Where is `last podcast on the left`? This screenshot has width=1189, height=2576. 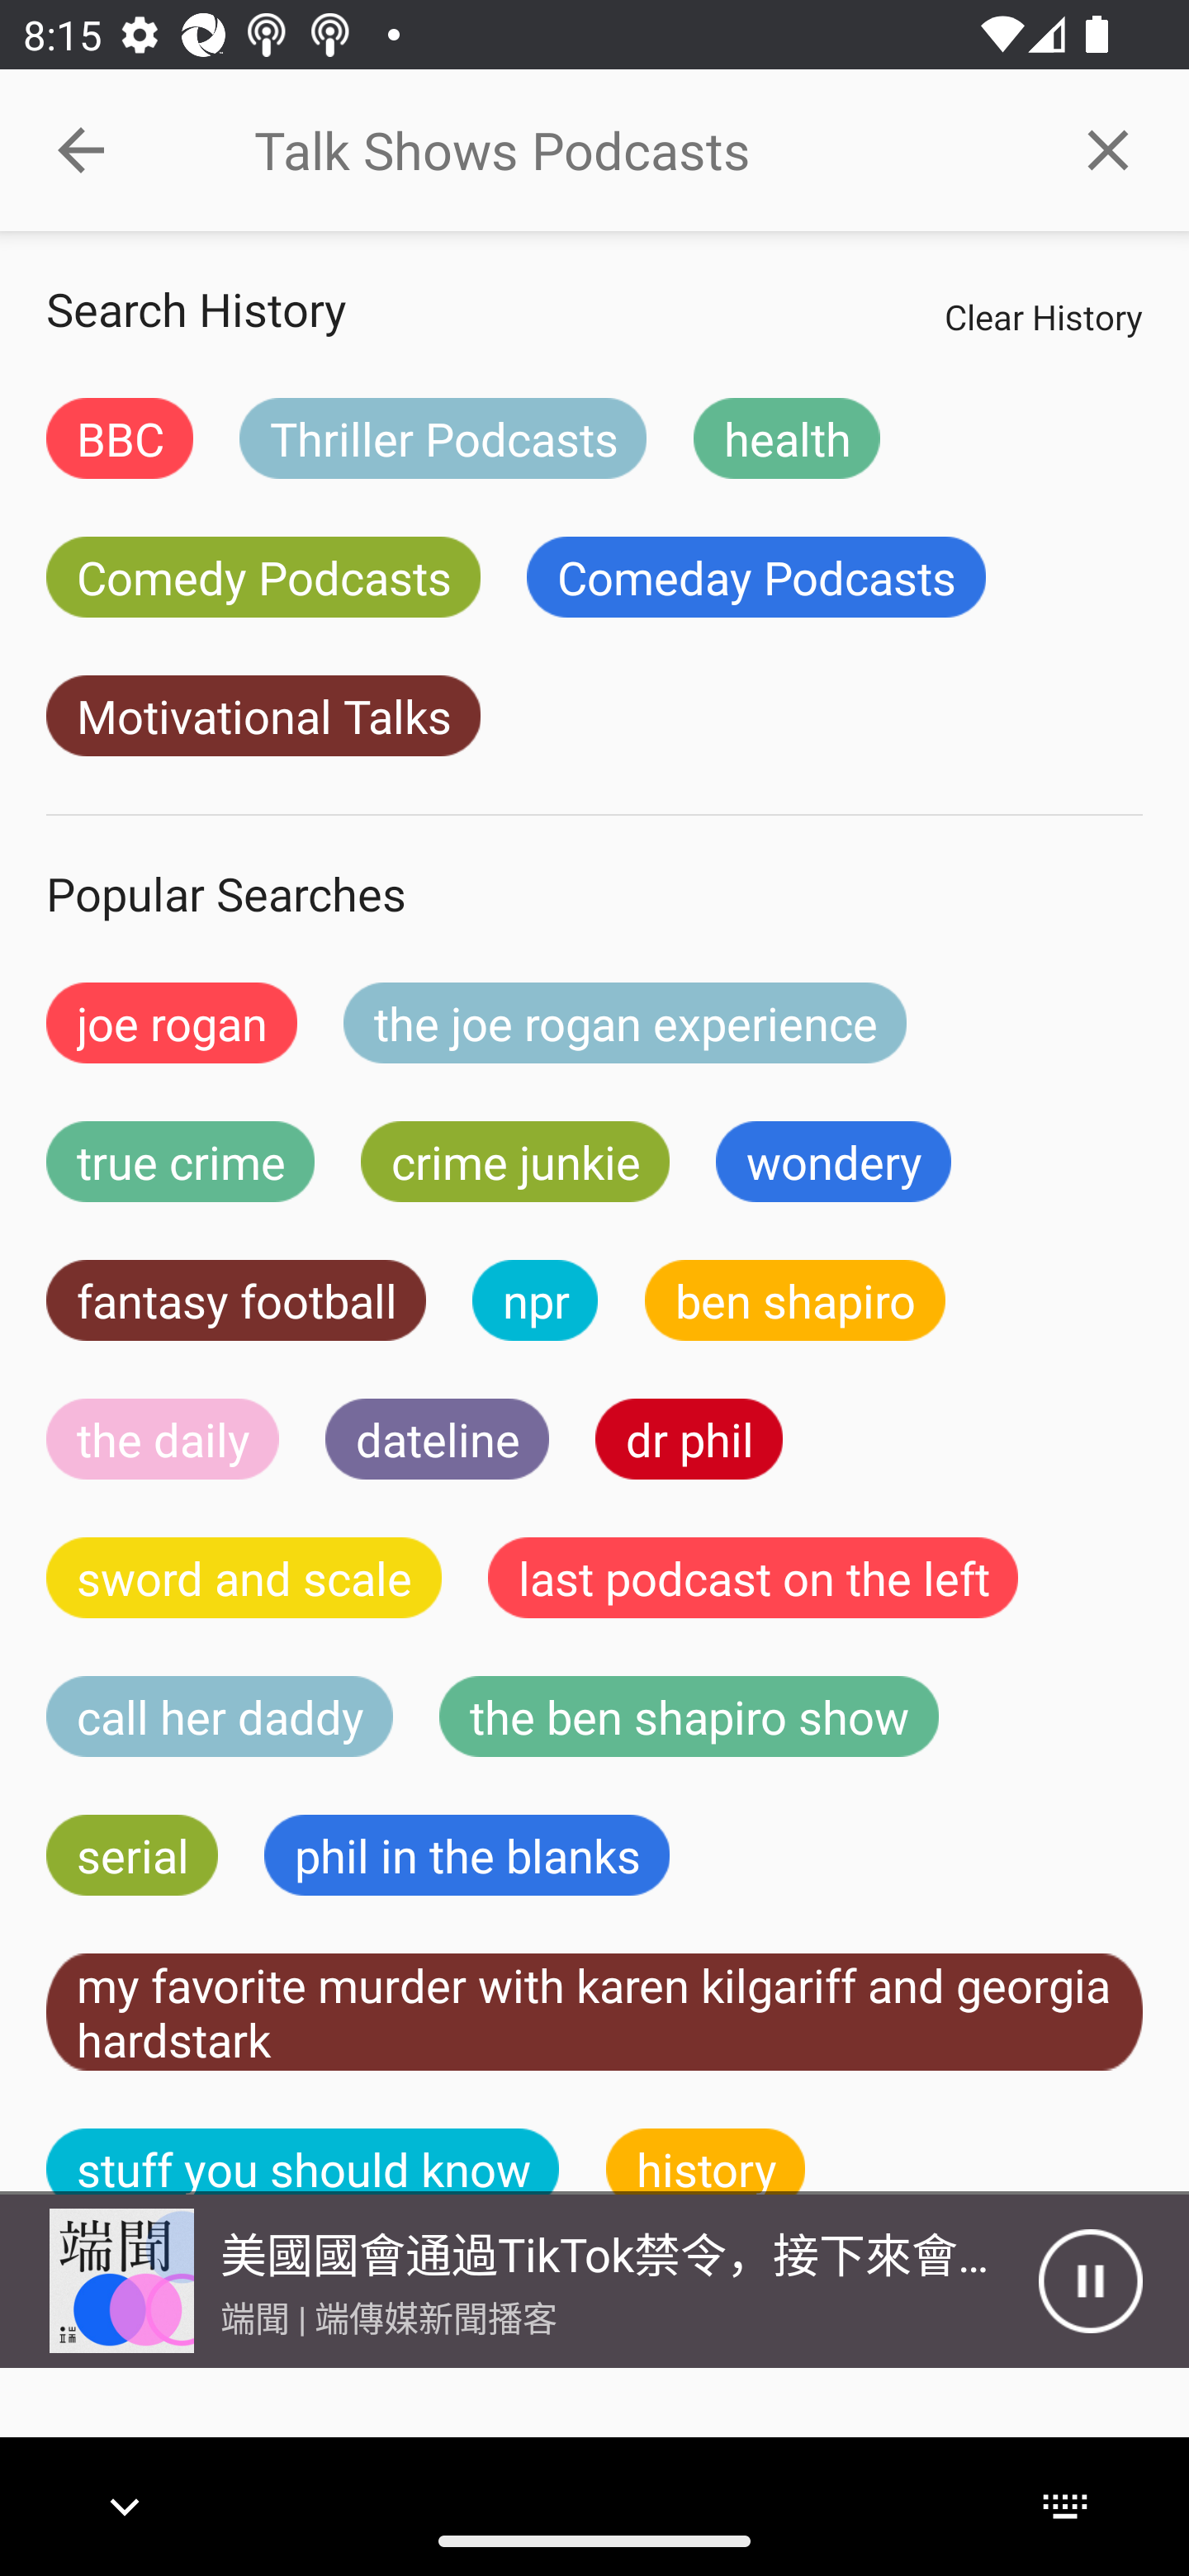 last podcast on the left is located at coordinates (753, 1577).